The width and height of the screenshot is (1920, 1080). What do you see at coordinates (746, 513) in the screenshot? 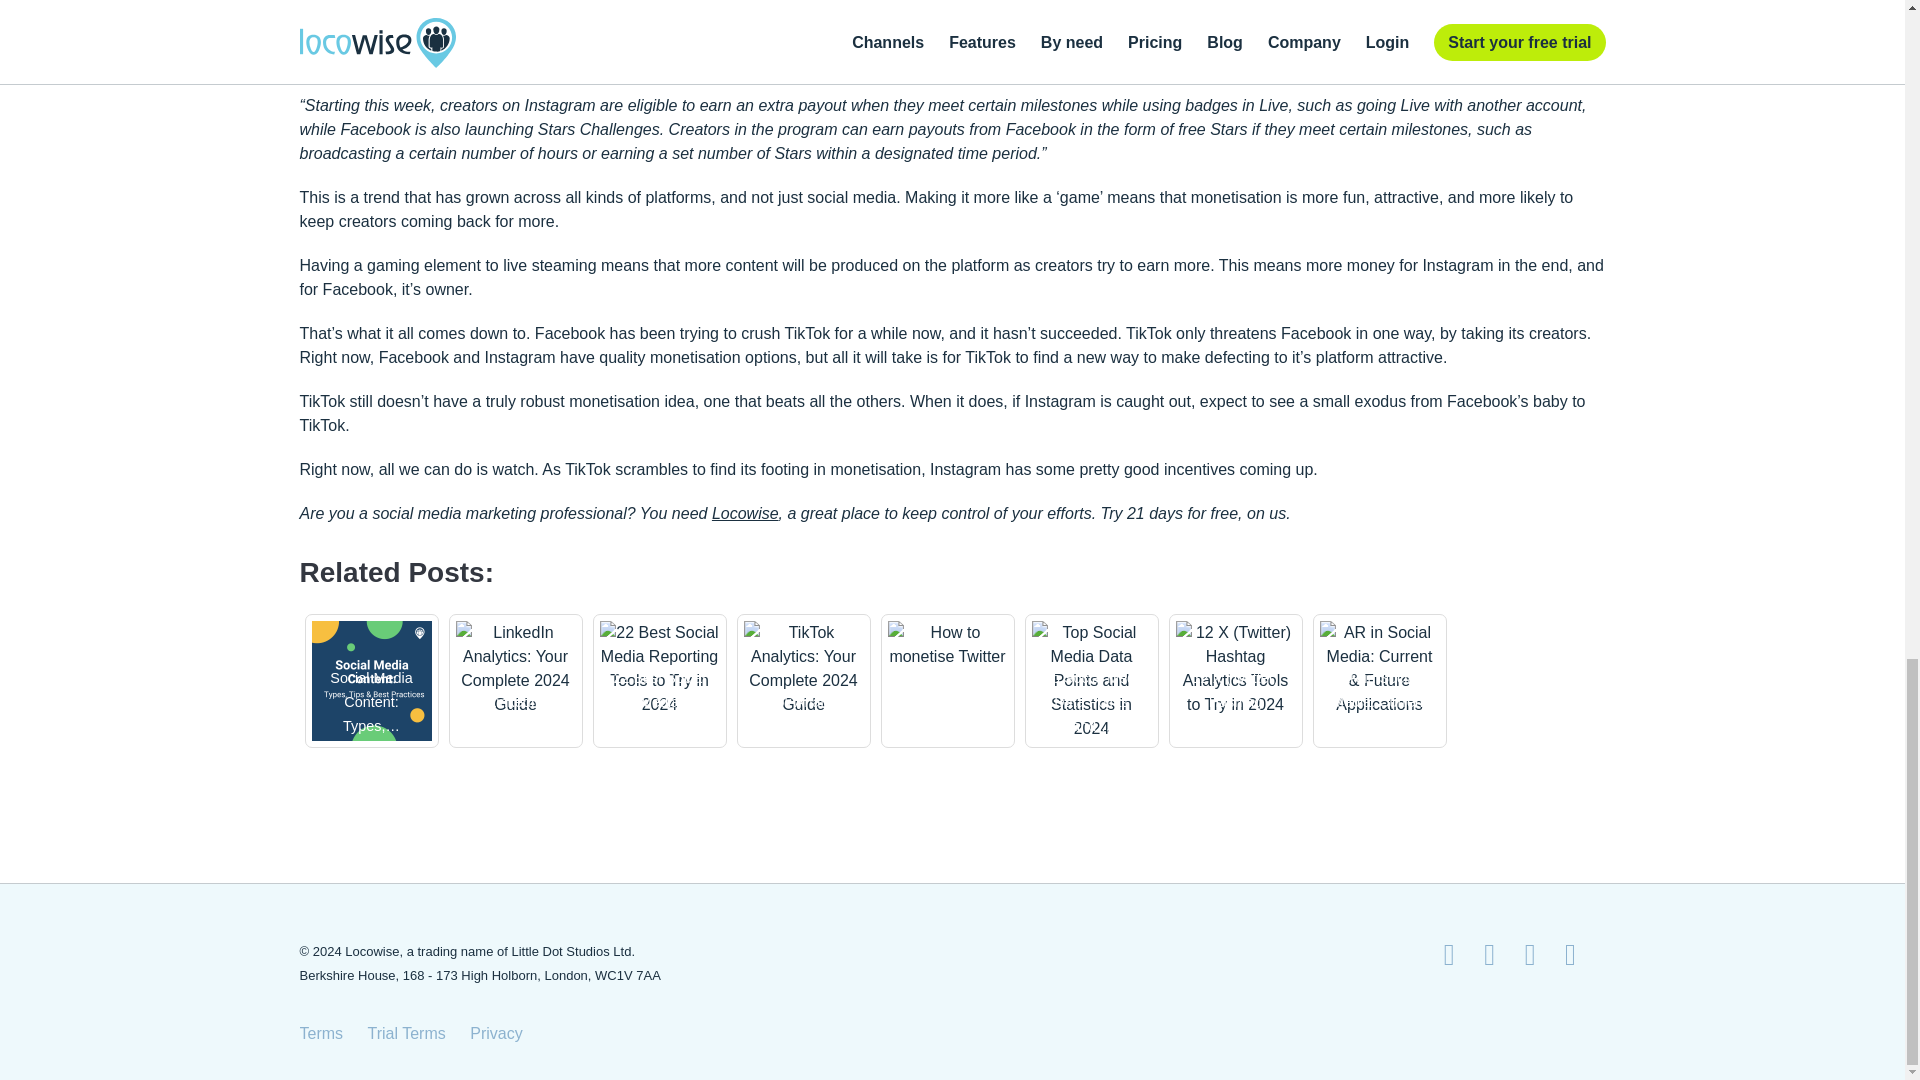
I see `Locowise` at bounding box center [746, 513].